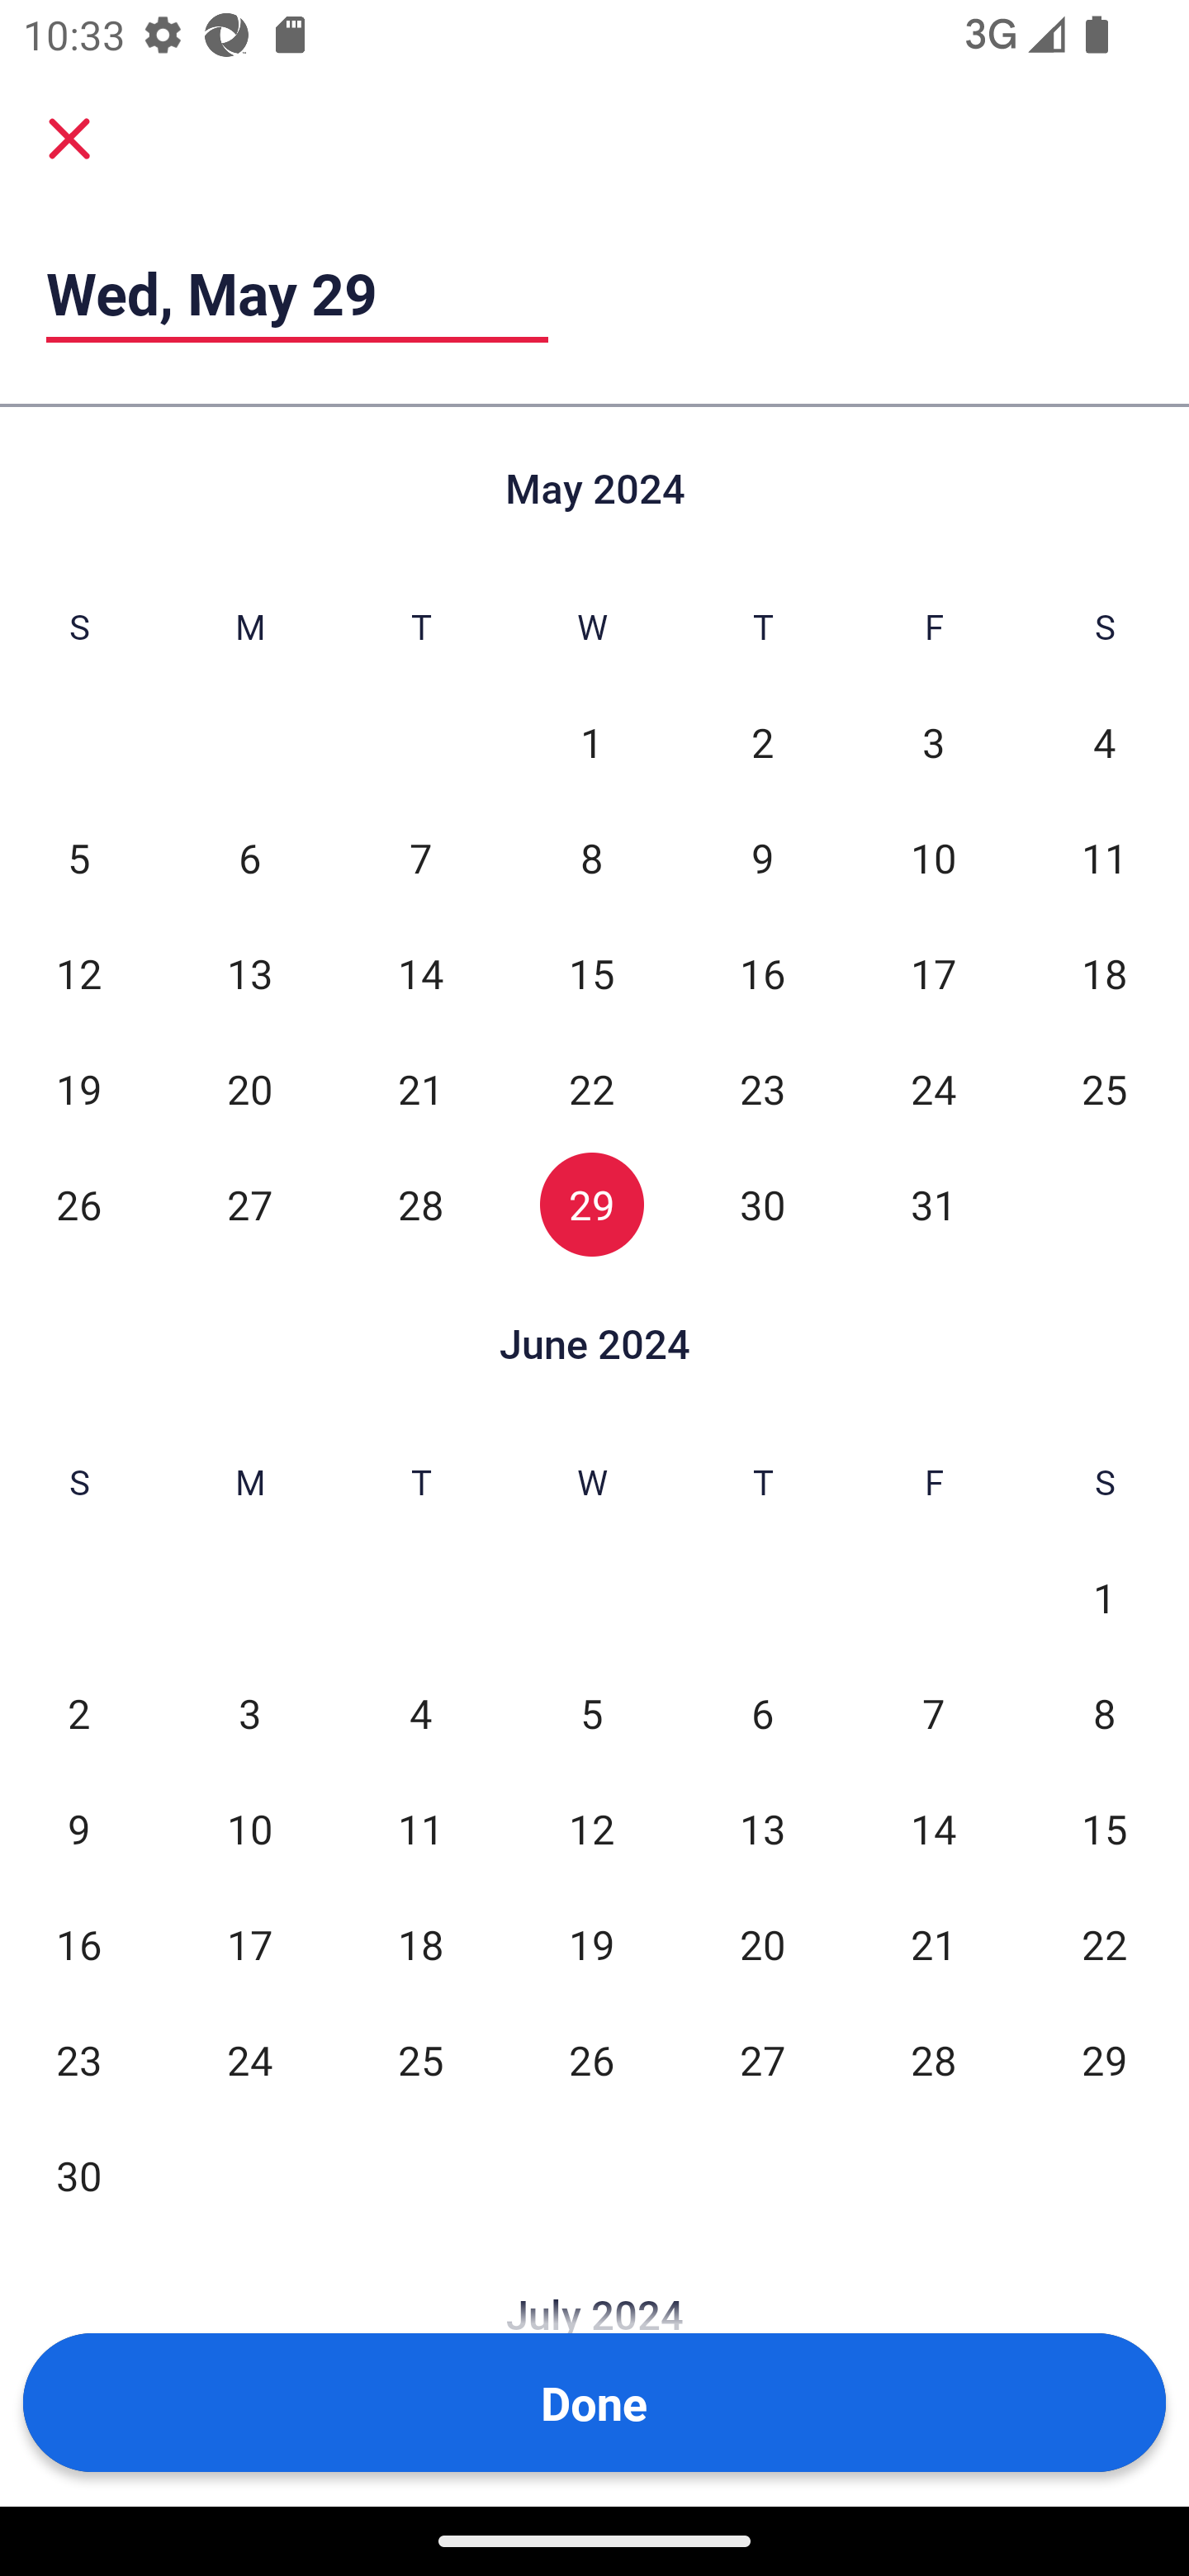 The height and width of the screenshot is (2576, 1189). I want to click on 8 Sat, Jun 8, Not Selected, so click(1105, 1714).